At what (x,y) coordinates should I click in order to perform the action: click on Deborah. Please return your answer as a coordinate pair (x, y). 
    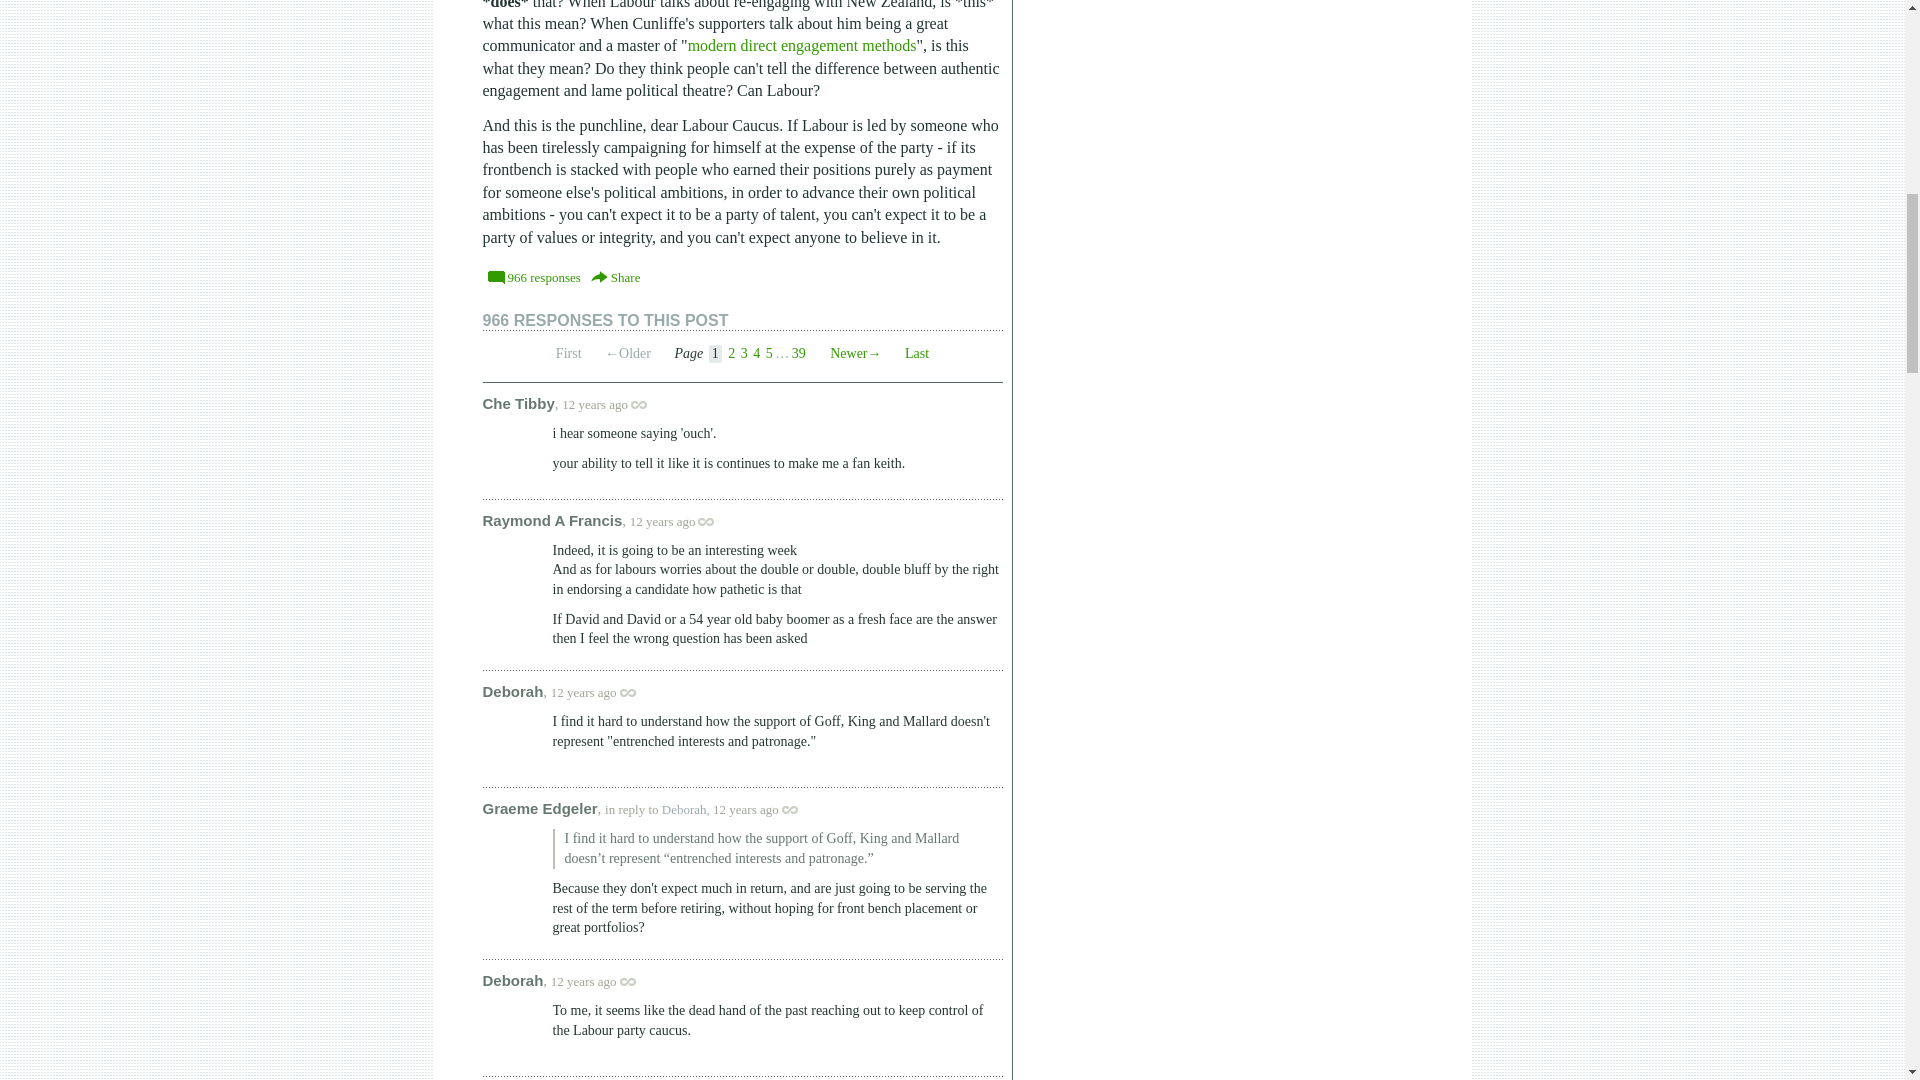
    Looking at the image, I should click on (512, 690).